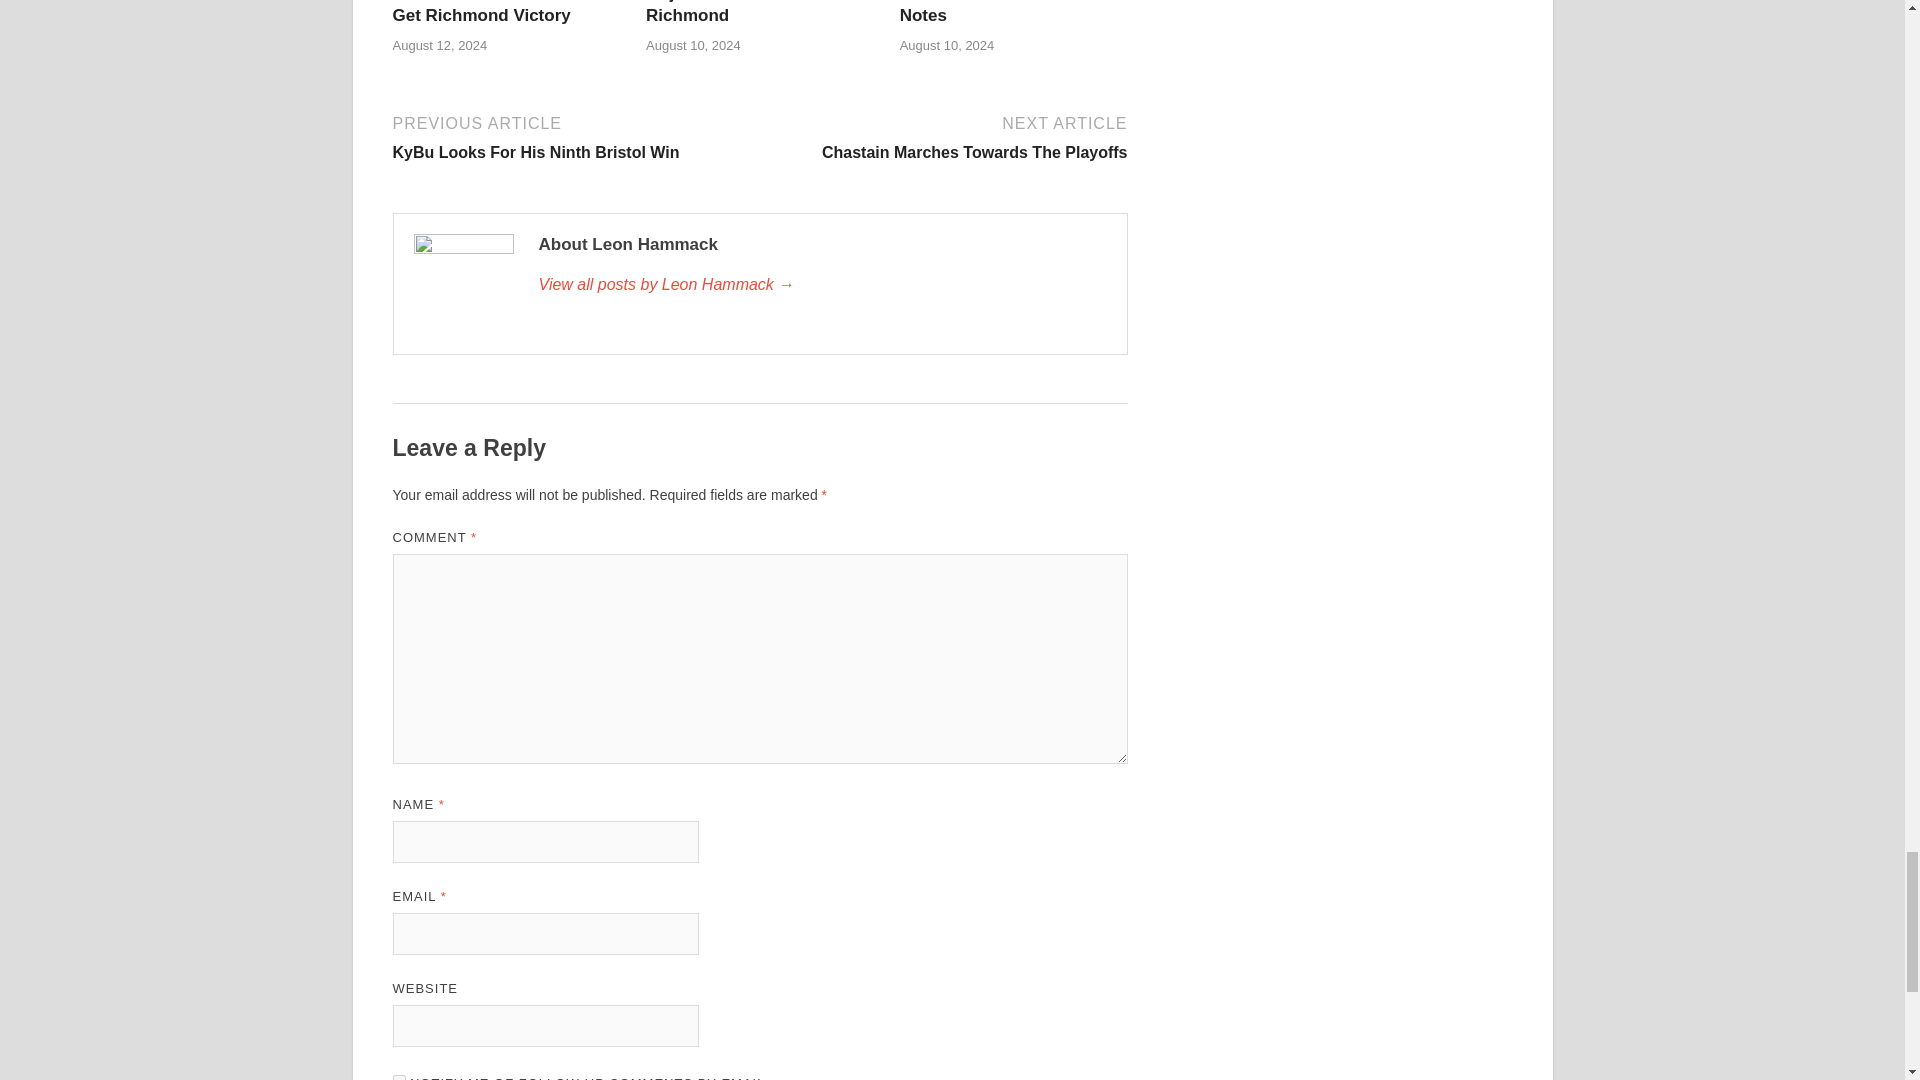 The image size is (1920, 1080). Describe the element at coordinates (998, 12) in the screenshot. I see `Leon Hammack` at that location.